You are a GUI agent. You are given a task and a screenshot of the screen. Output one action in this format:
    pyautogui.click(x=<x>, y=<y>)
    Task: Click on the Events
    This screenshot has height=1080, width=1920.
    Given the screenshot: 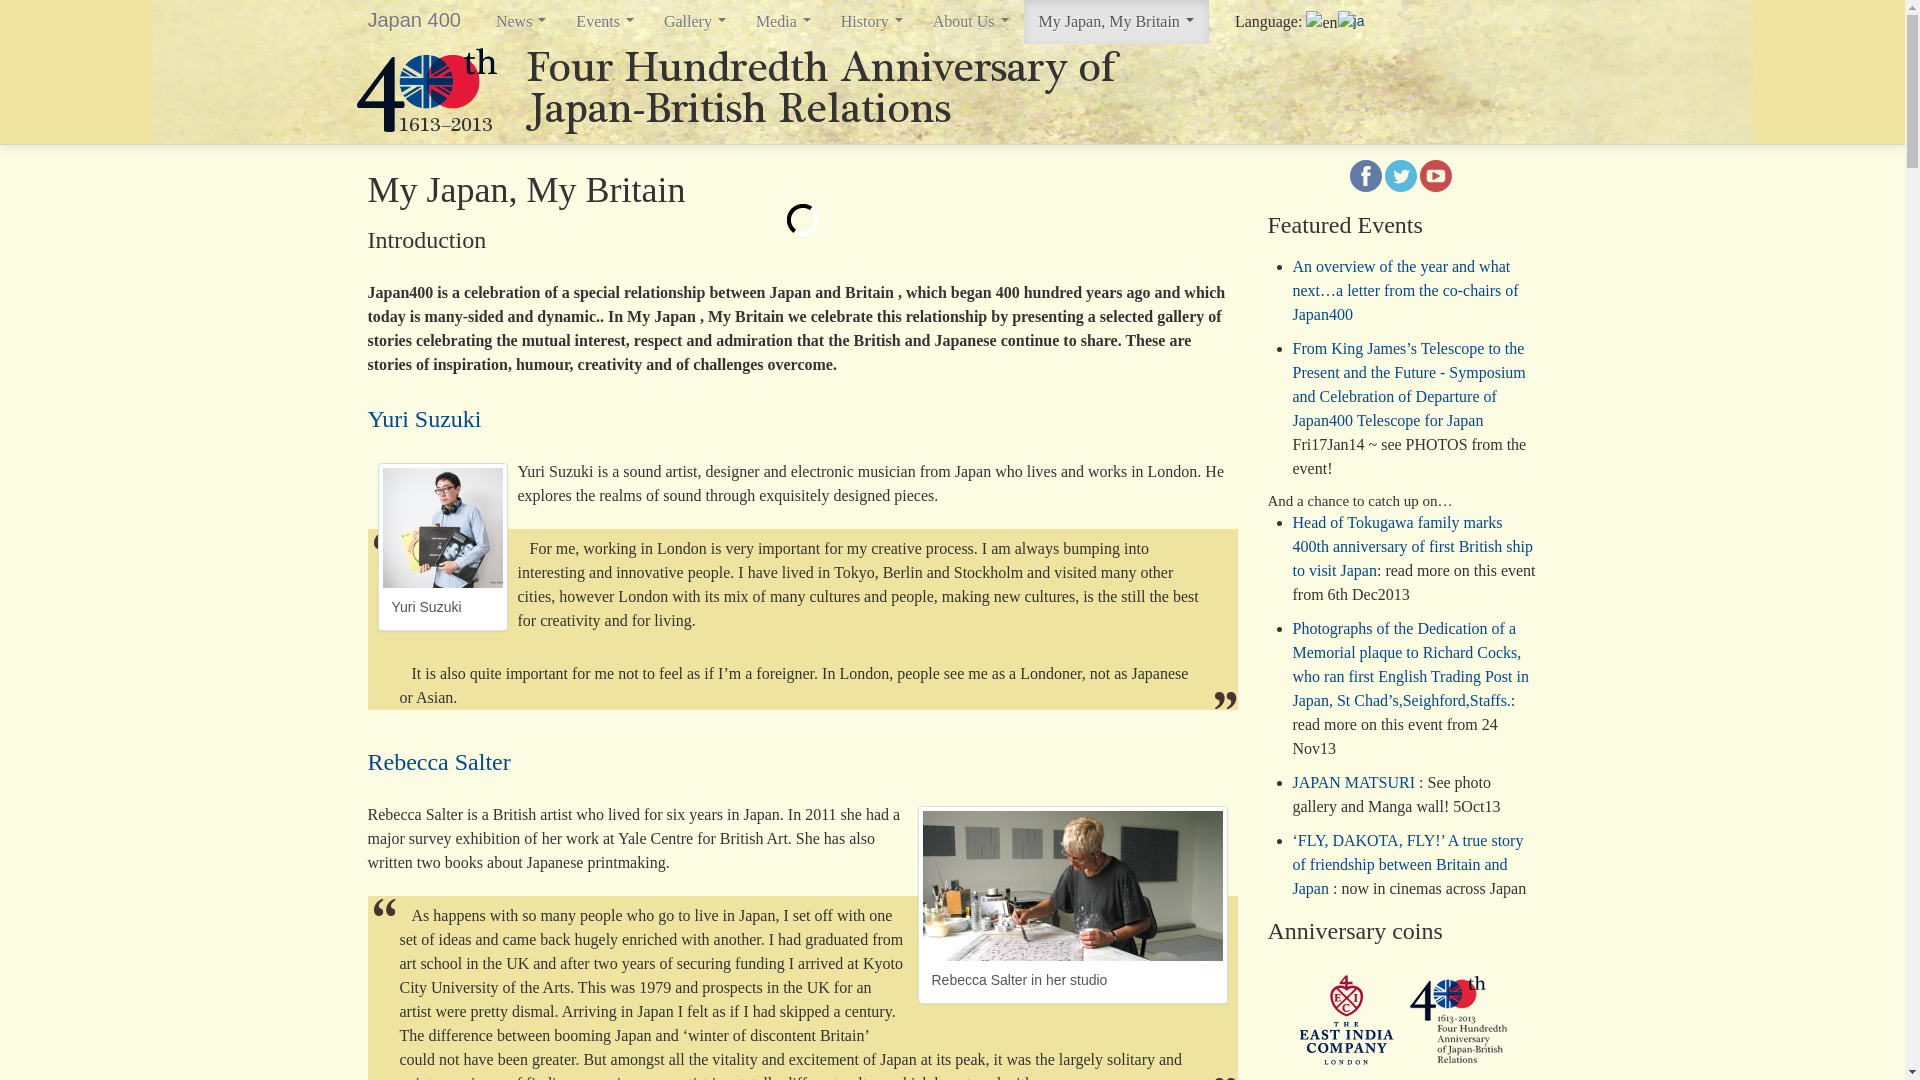 What is the action you would take?
    pyautogui.click(x=604, y=22)
    